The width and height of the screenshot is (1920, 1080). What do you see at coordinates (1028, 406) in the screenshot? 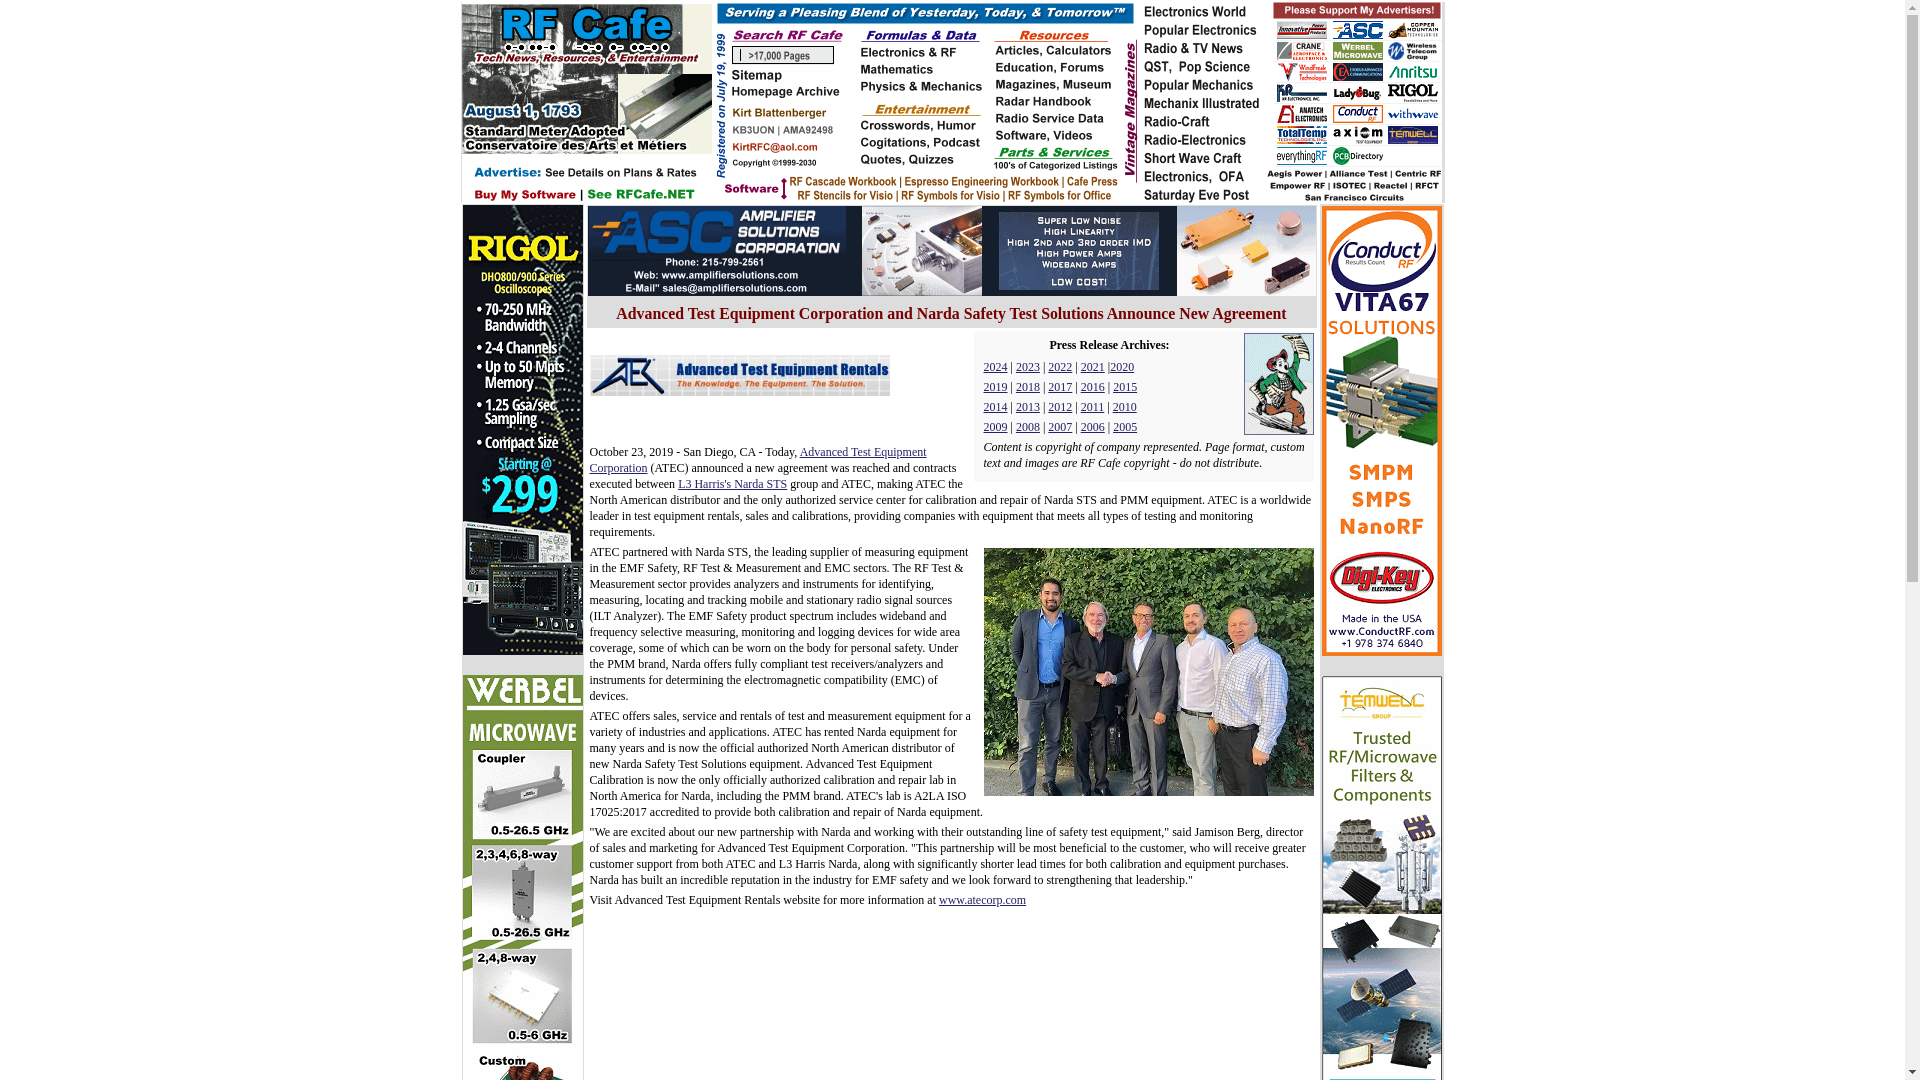
I see `2013` at bounding box center [1028, 406].